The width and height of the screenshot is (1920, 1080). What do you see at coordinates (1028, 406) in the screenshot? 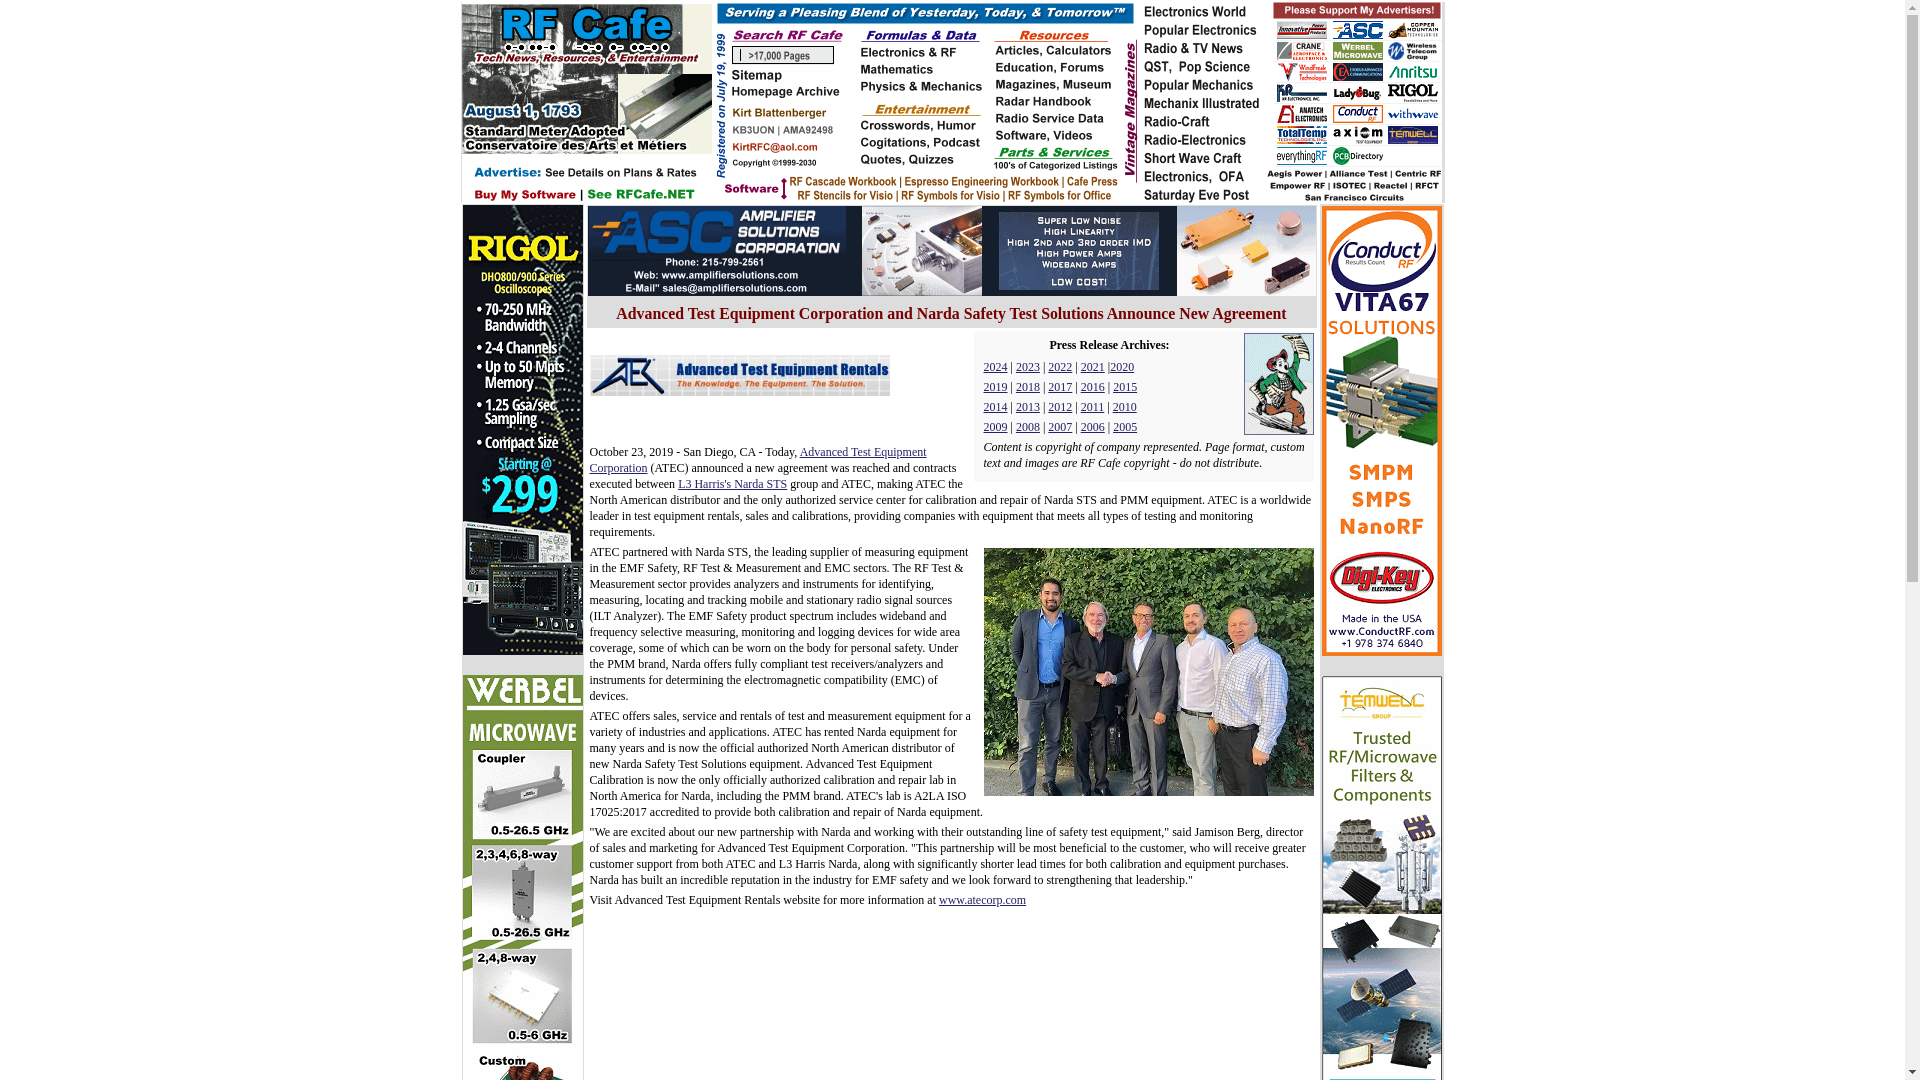
I see `2013` at bounding box center [1028, 406].